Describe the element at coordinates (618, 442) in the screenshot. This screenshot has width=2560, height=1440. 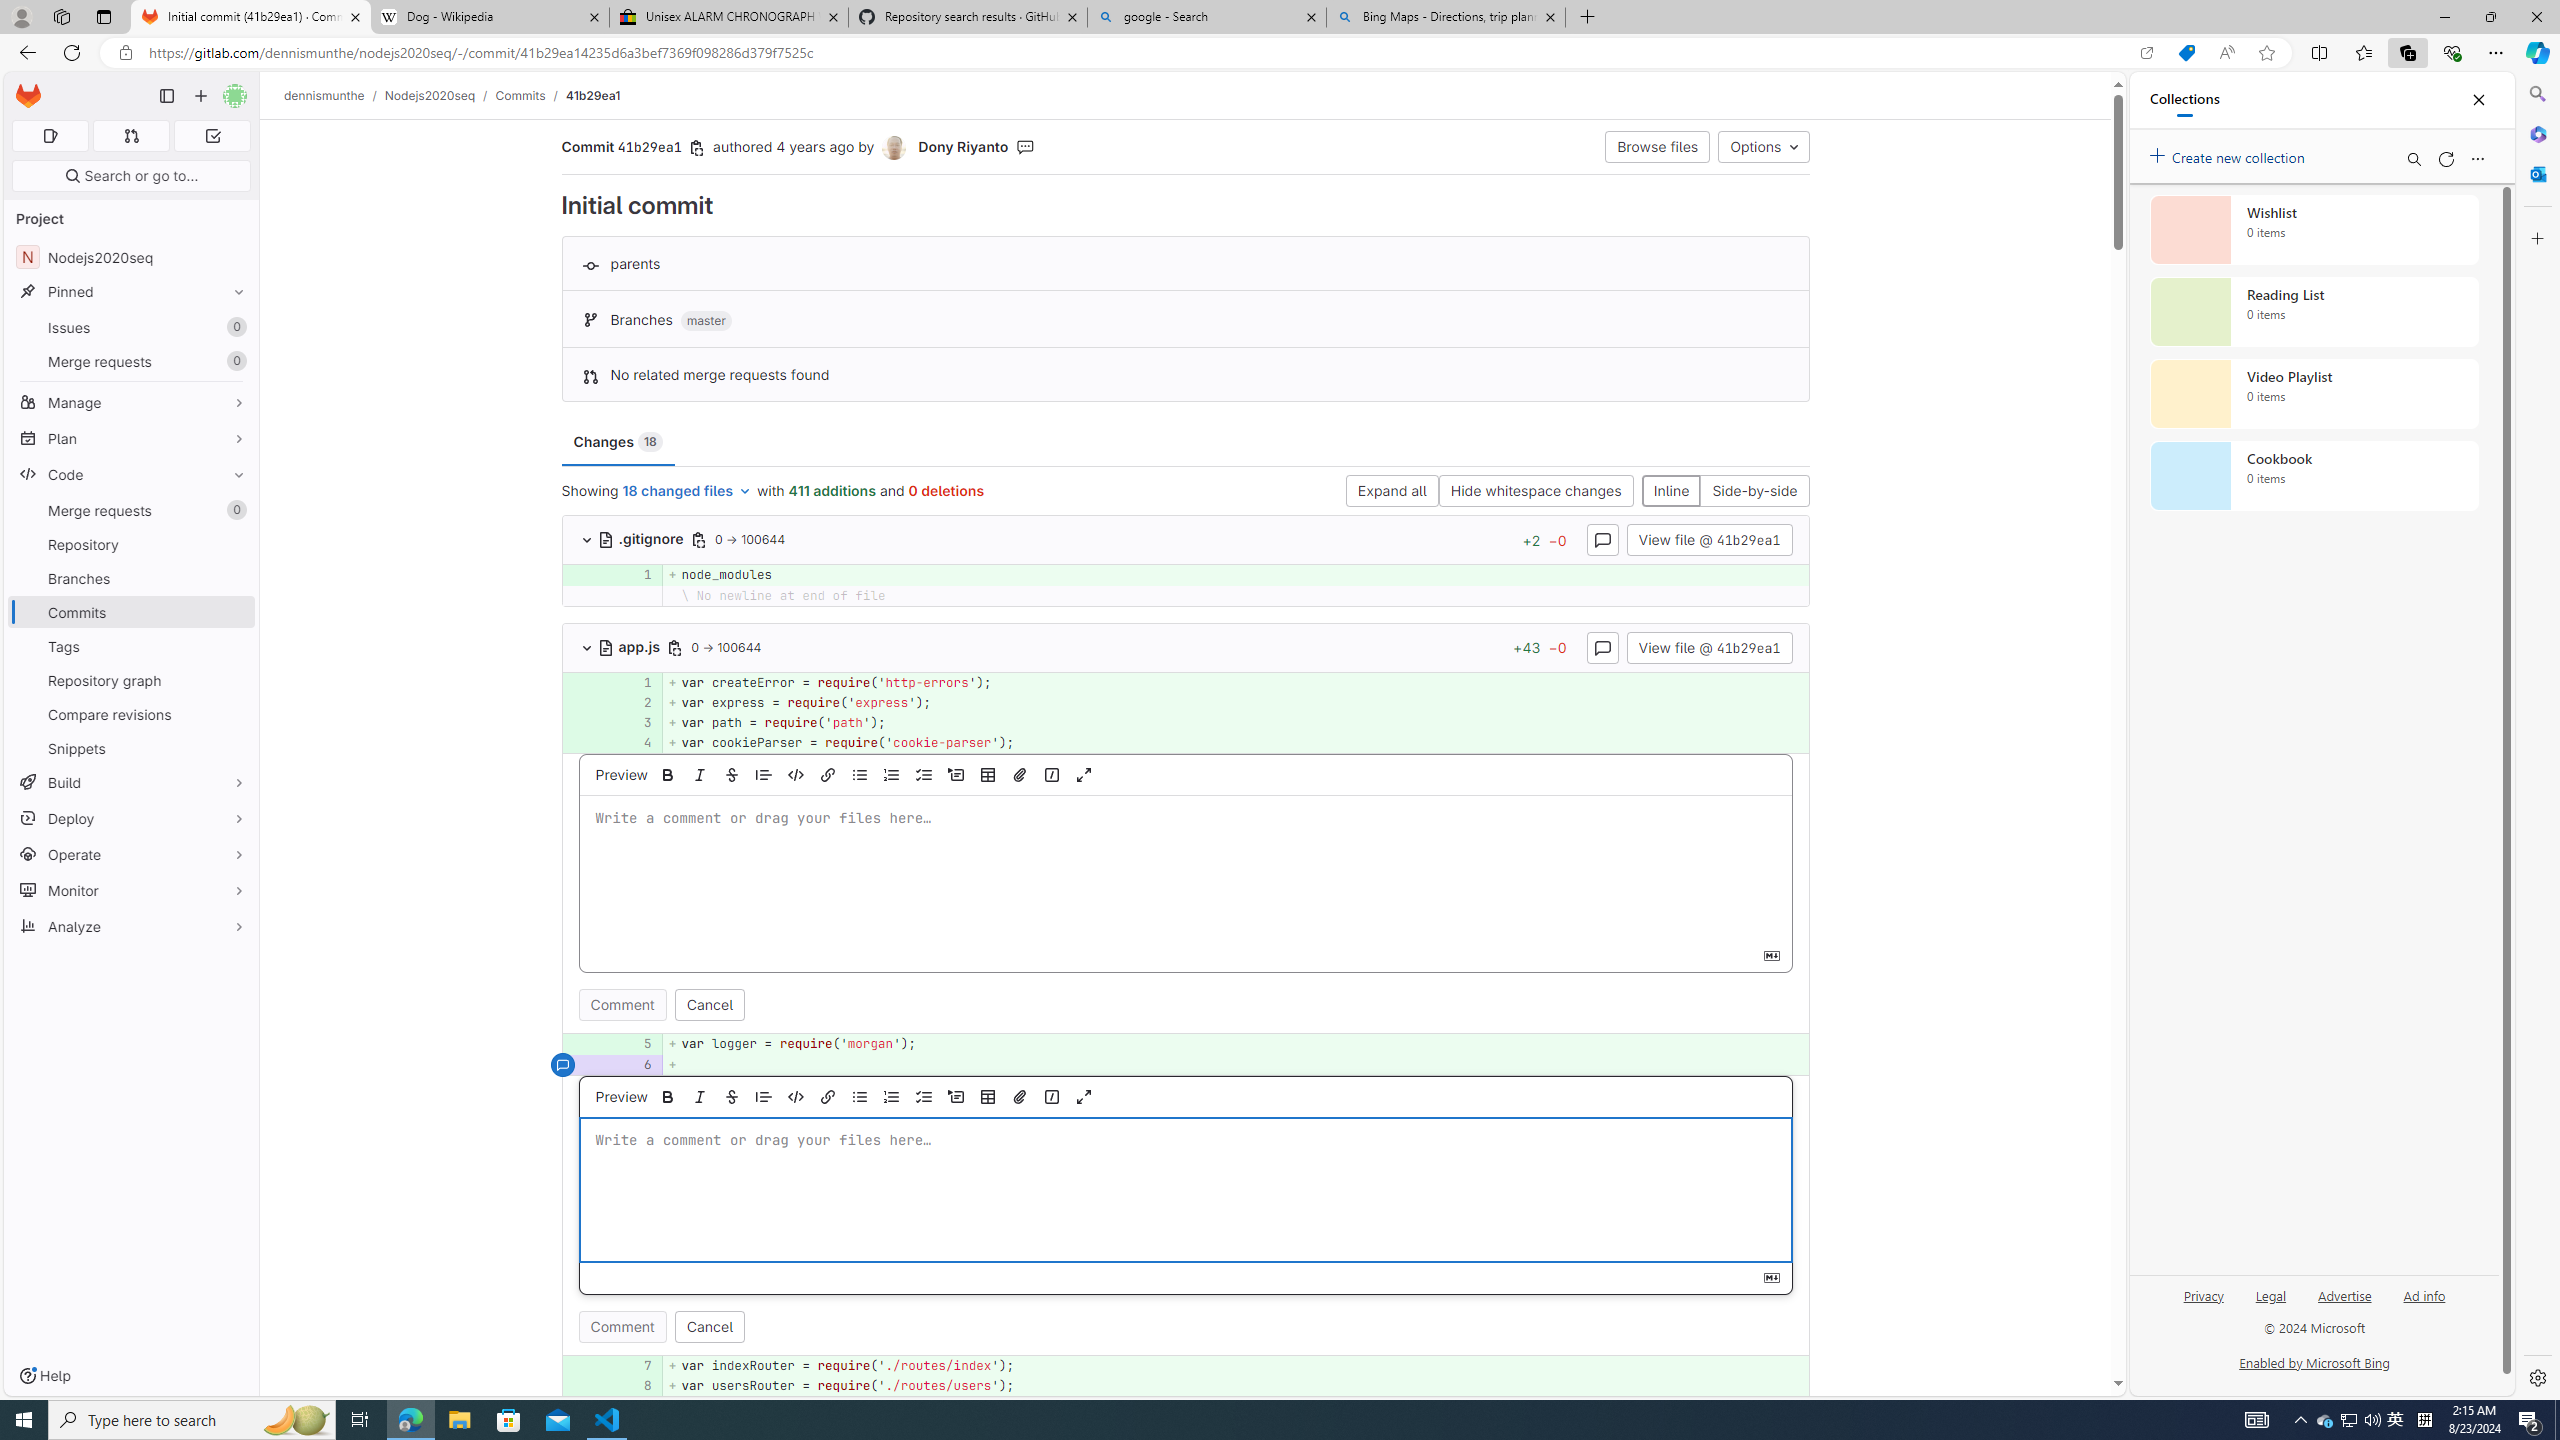
I see `Changes 18` at that location.